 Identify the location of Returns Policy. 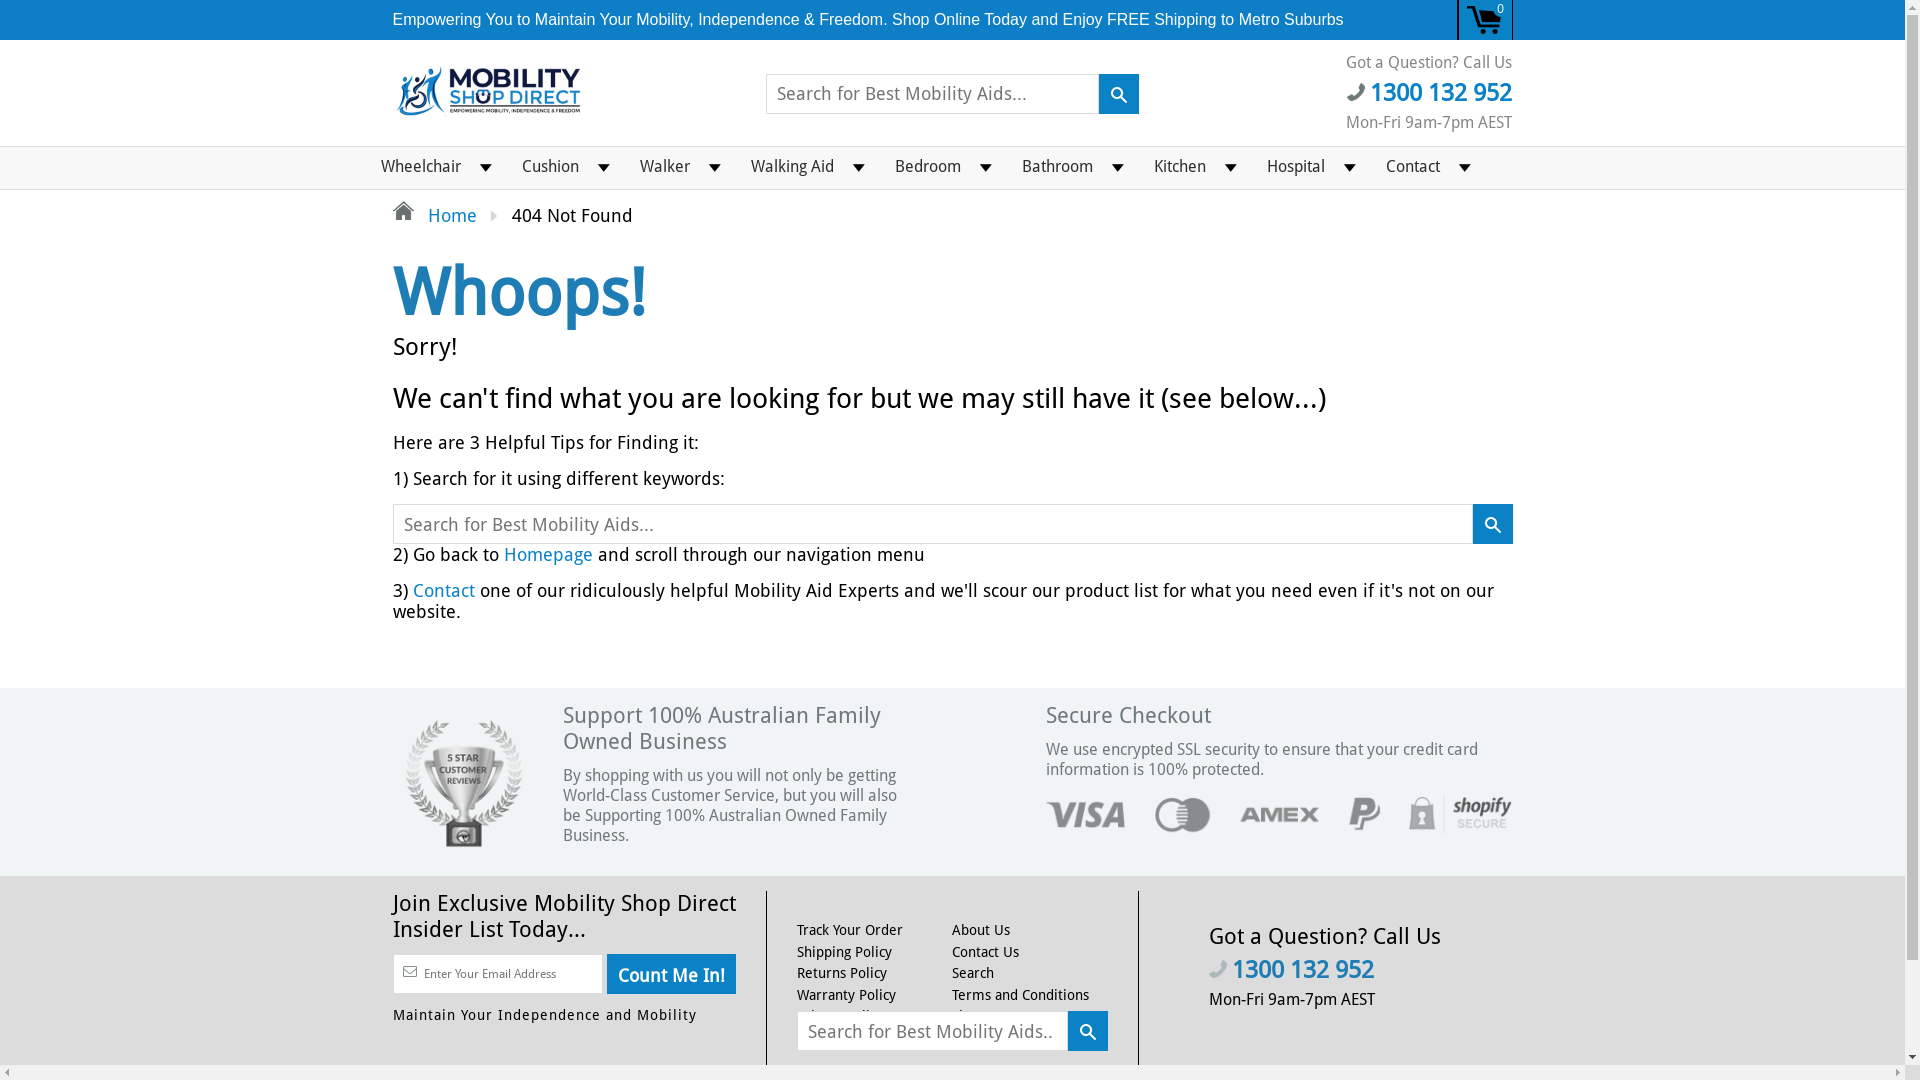
(842, 973).